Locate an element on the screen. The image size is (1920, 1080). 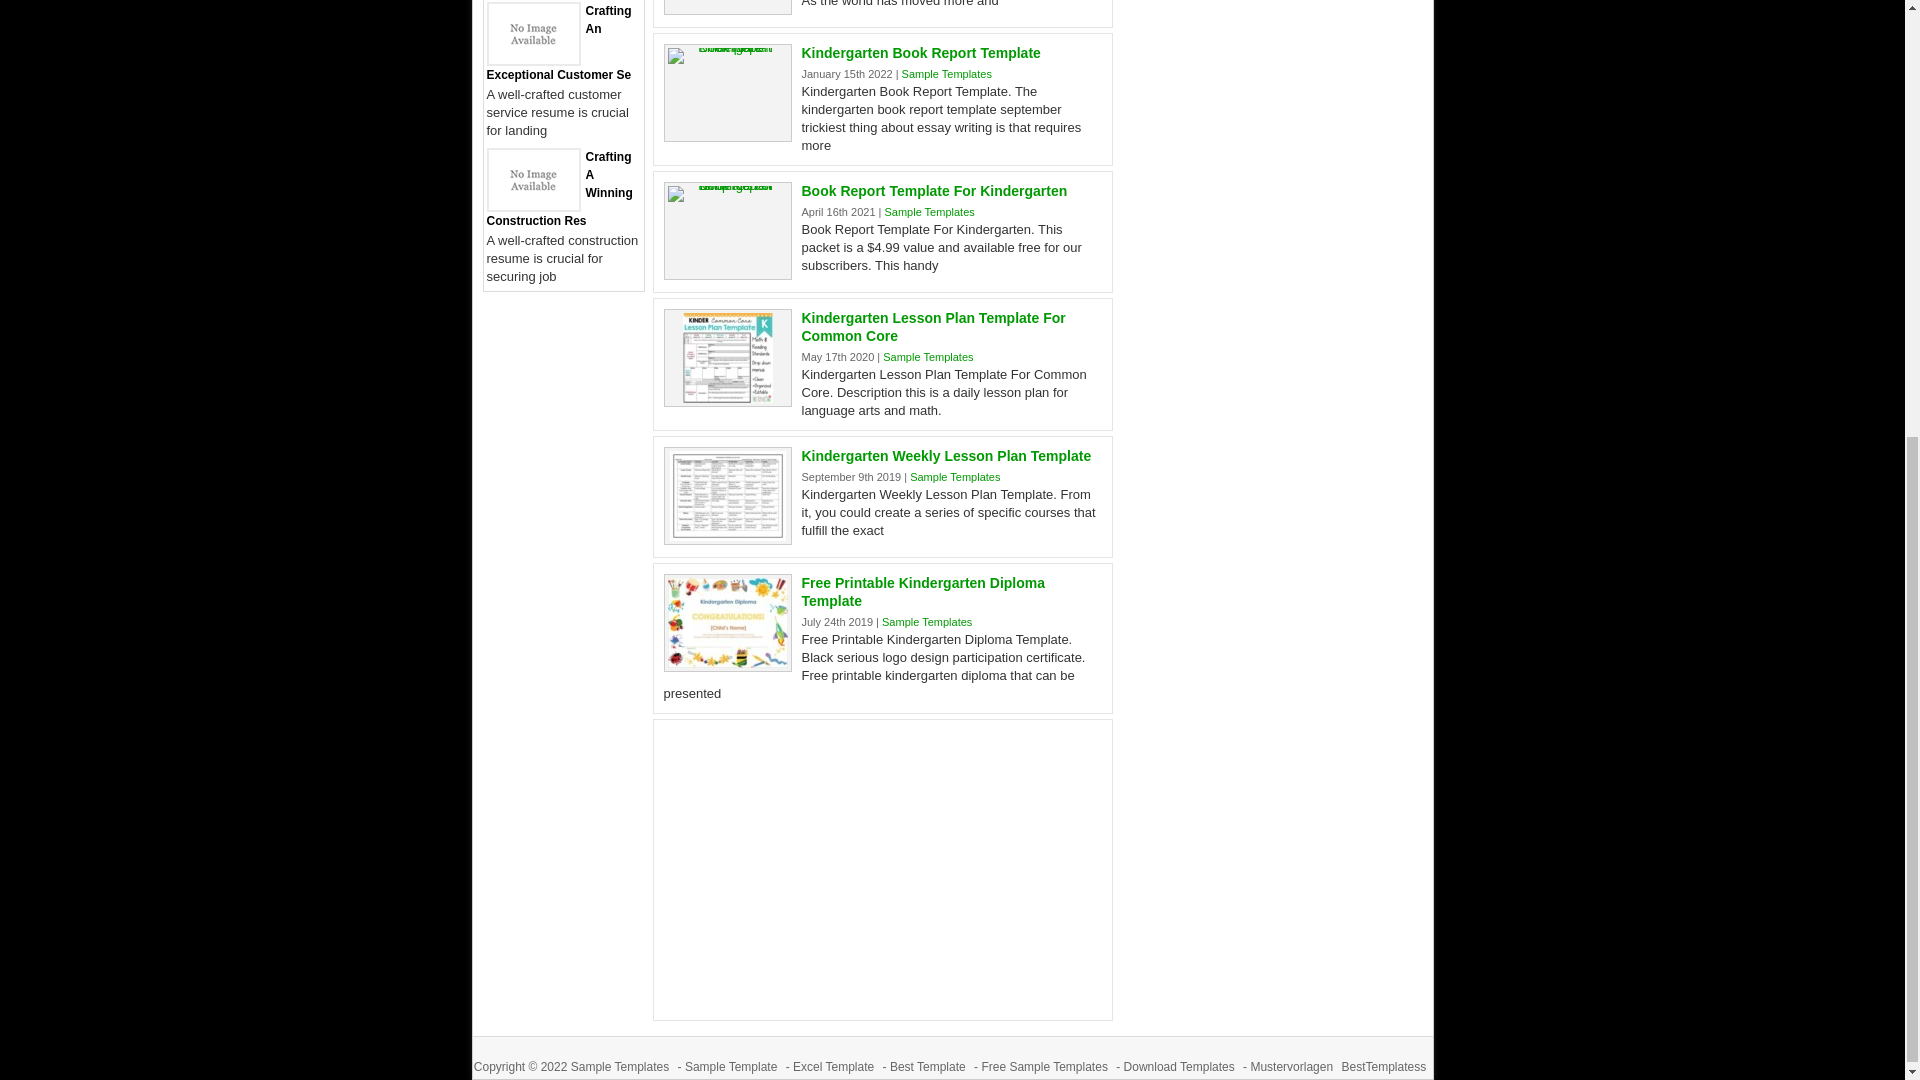
Kindergarten Lesson Plan Template For Common Core is located at coordinates (934, 326).